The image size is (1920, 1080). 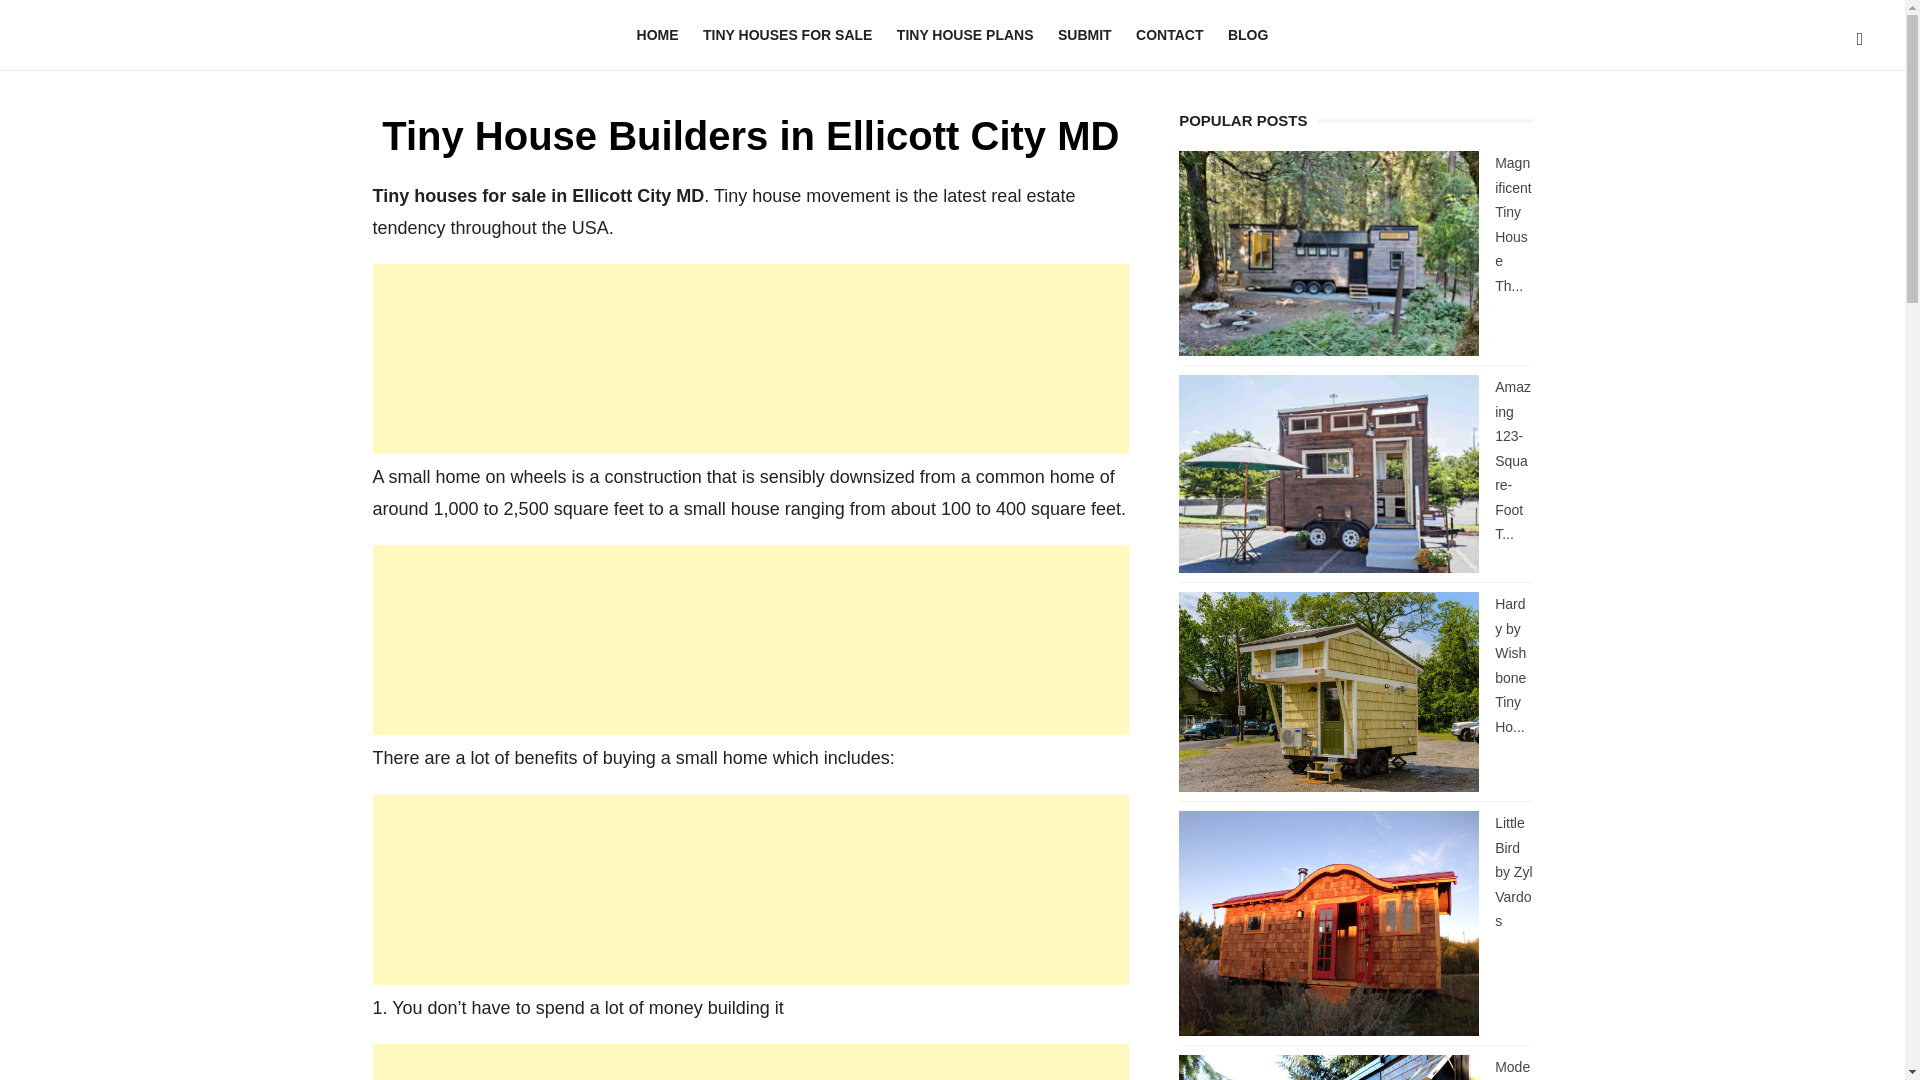 What do you see at coordinates (1248, 35) in the screenshot?
I see `BLOG` at bounding box center [1248, 35].